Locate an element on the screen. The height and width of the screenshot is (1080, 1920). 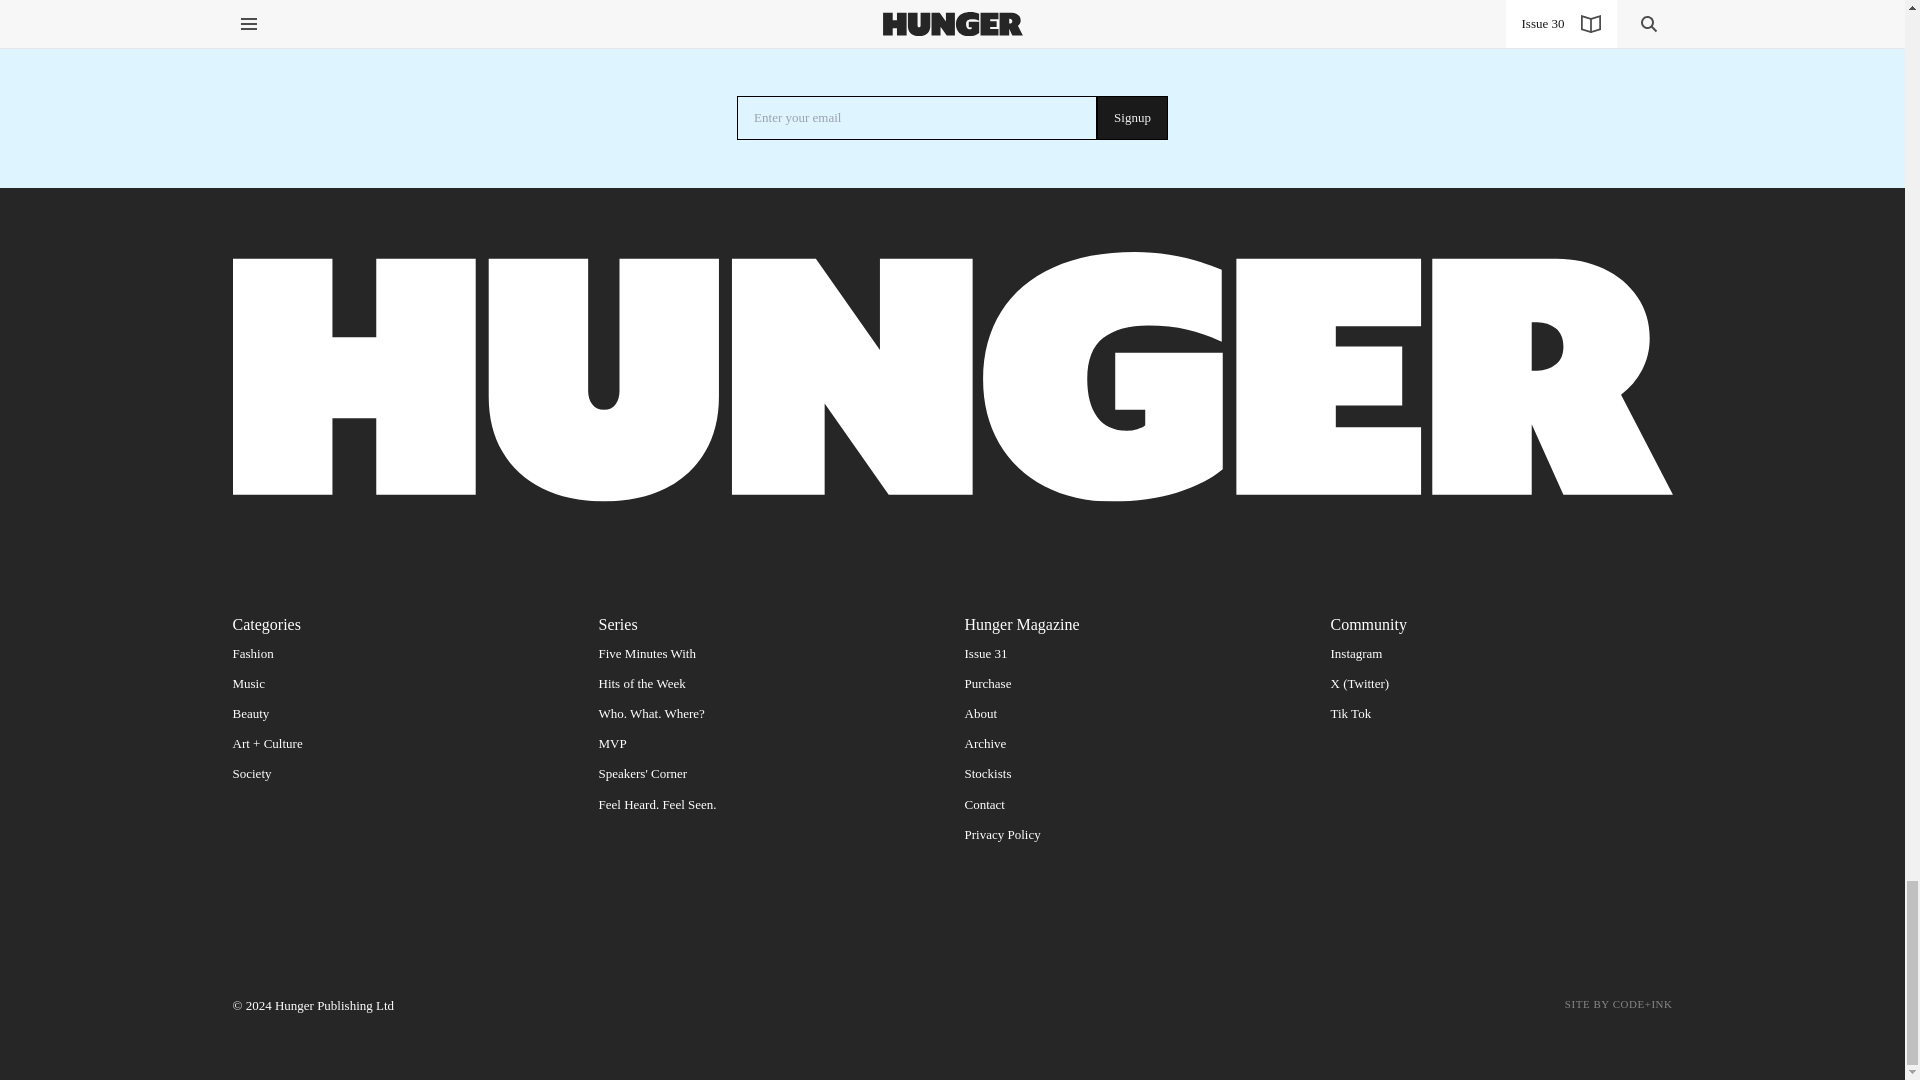
Speakers' Corner is located at coordinates (642, 772).